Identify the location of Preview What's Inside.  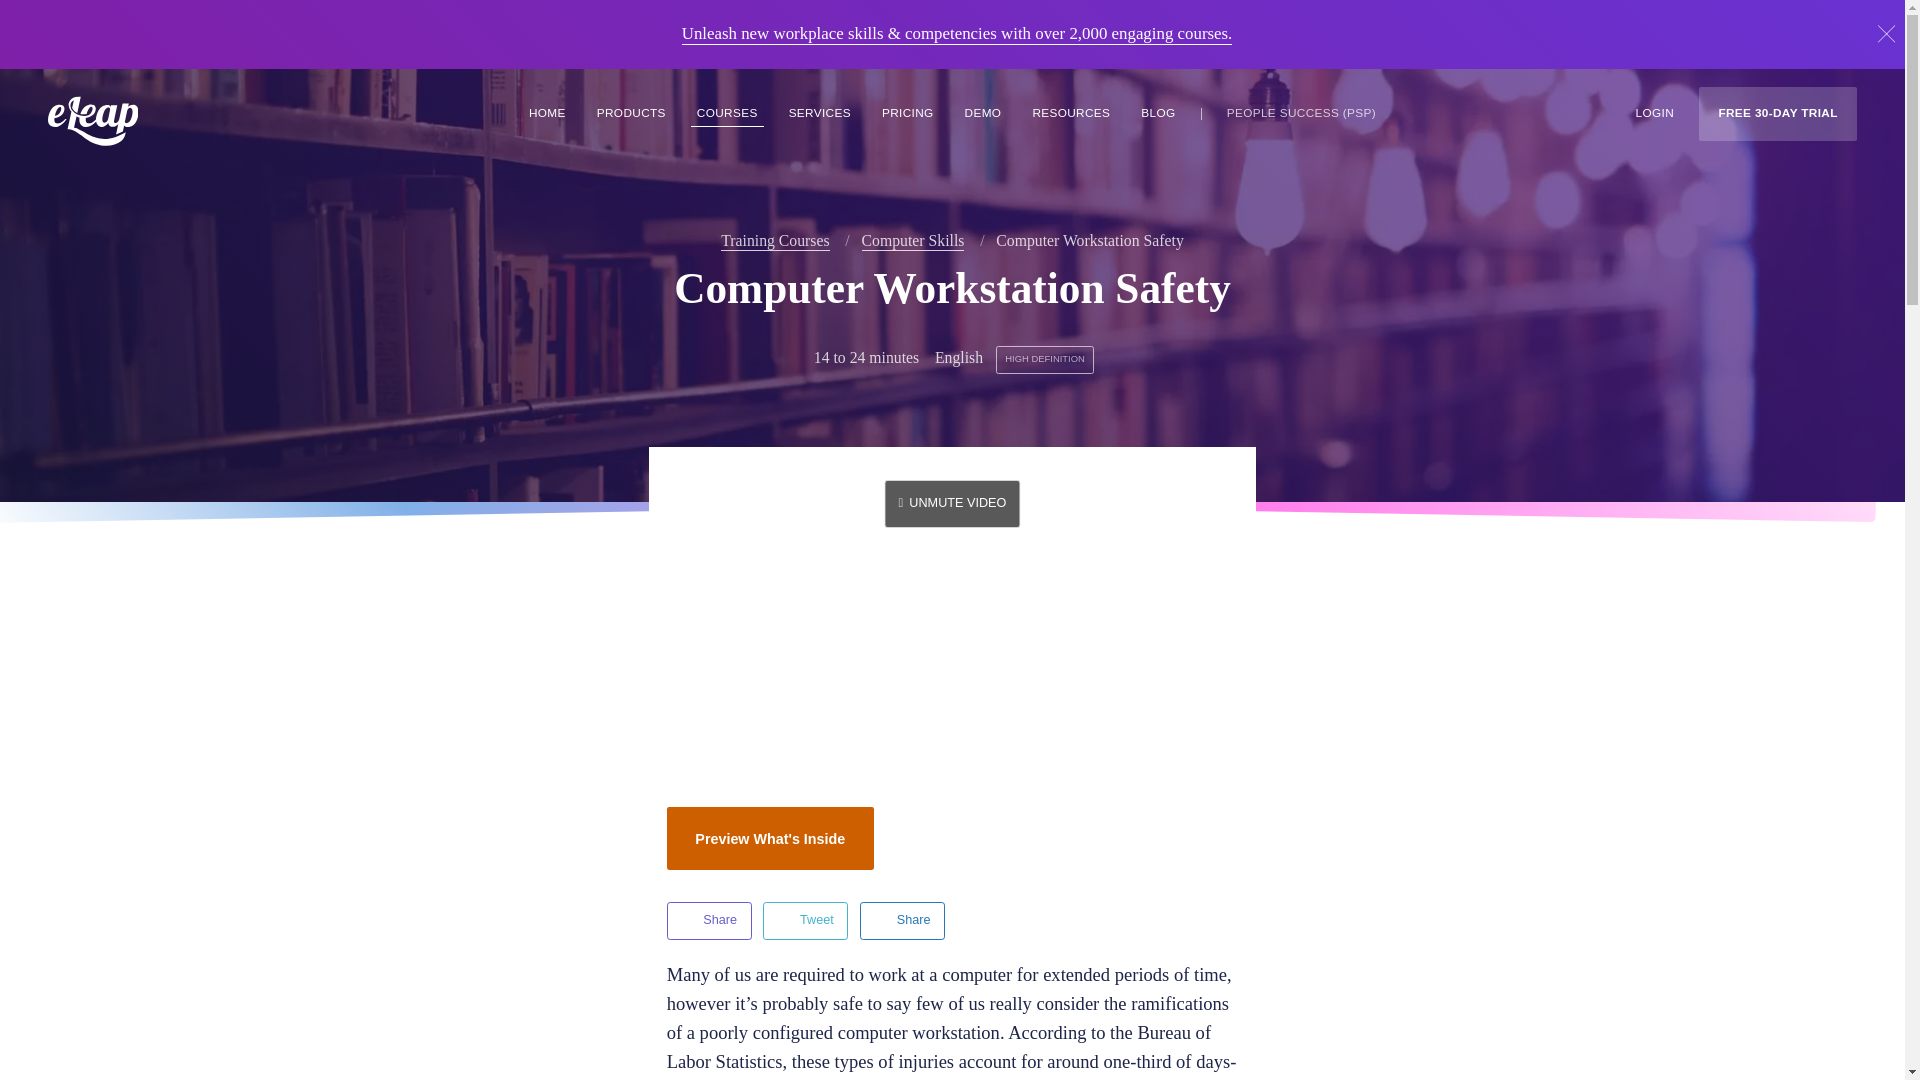
(770, 838).